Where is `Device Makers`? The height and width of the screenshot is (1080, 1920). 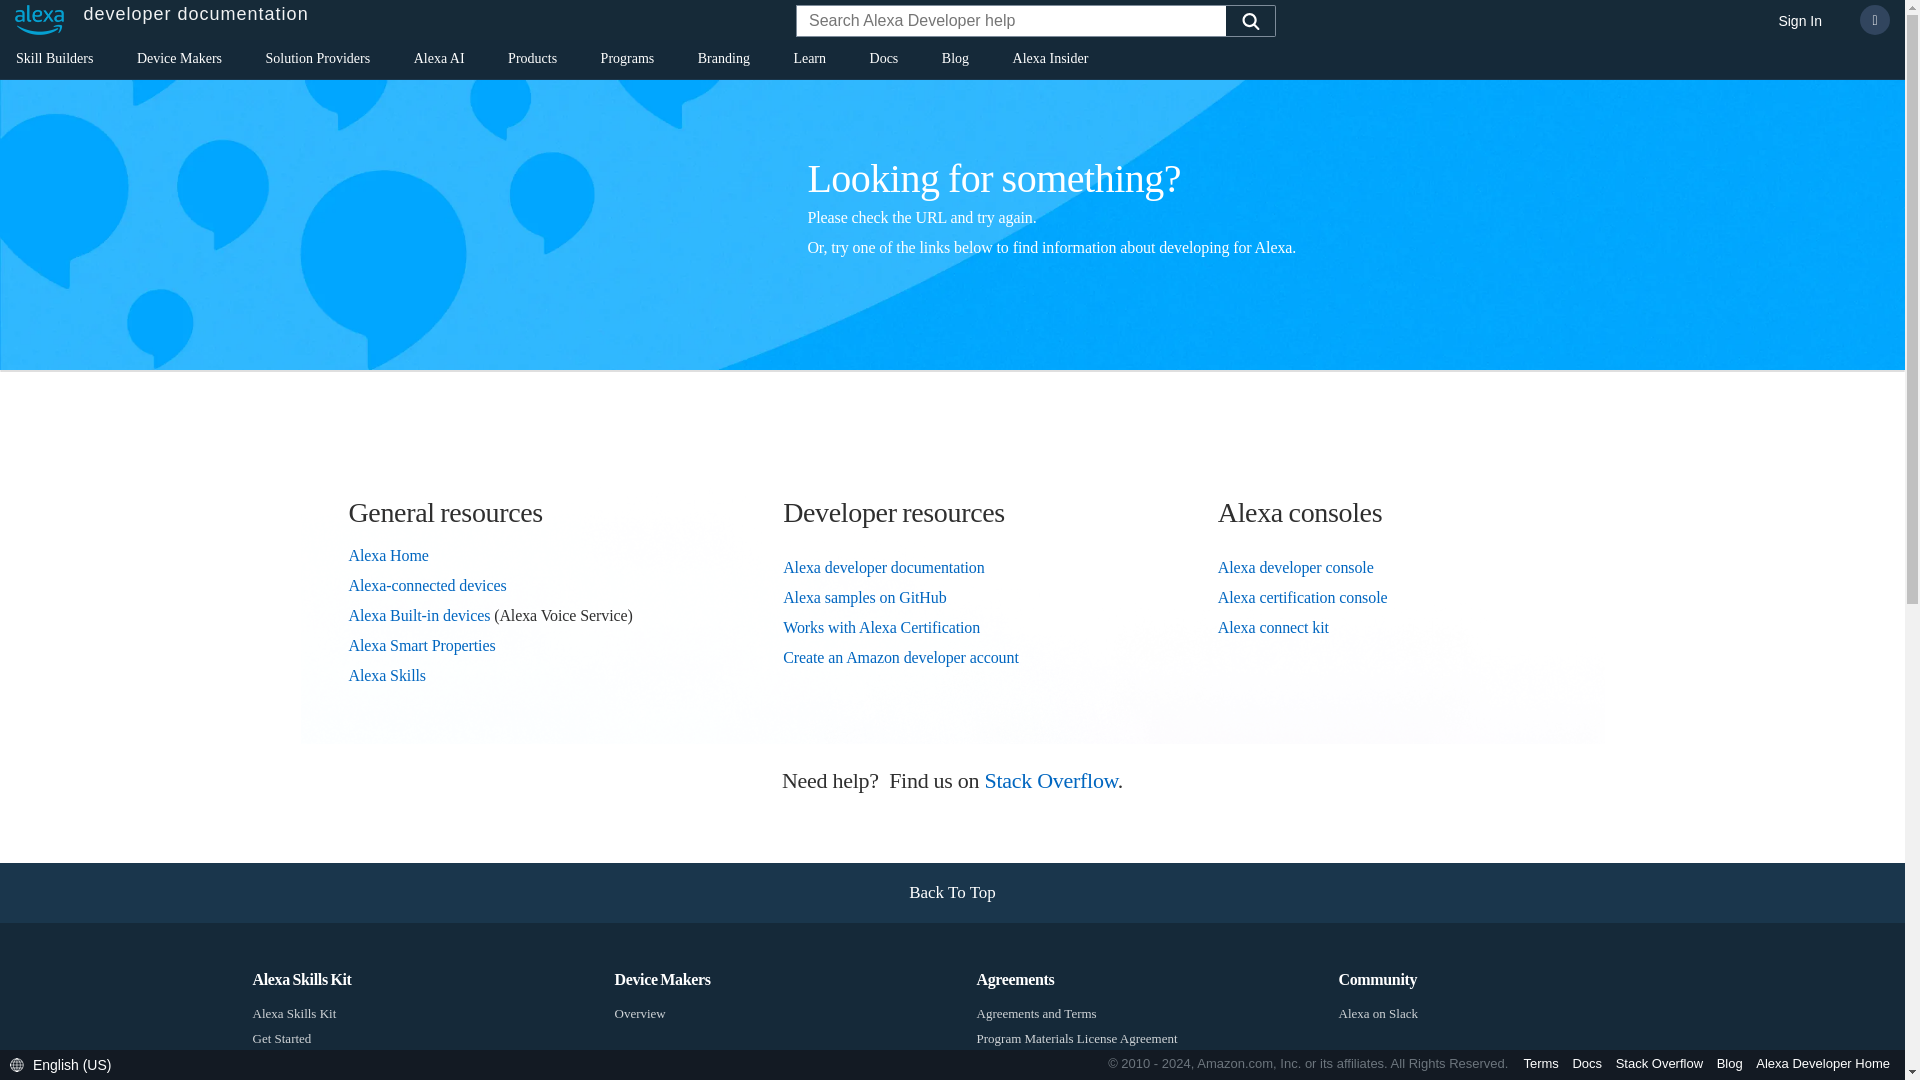
Device Makers is located at coordinates (179, 62).